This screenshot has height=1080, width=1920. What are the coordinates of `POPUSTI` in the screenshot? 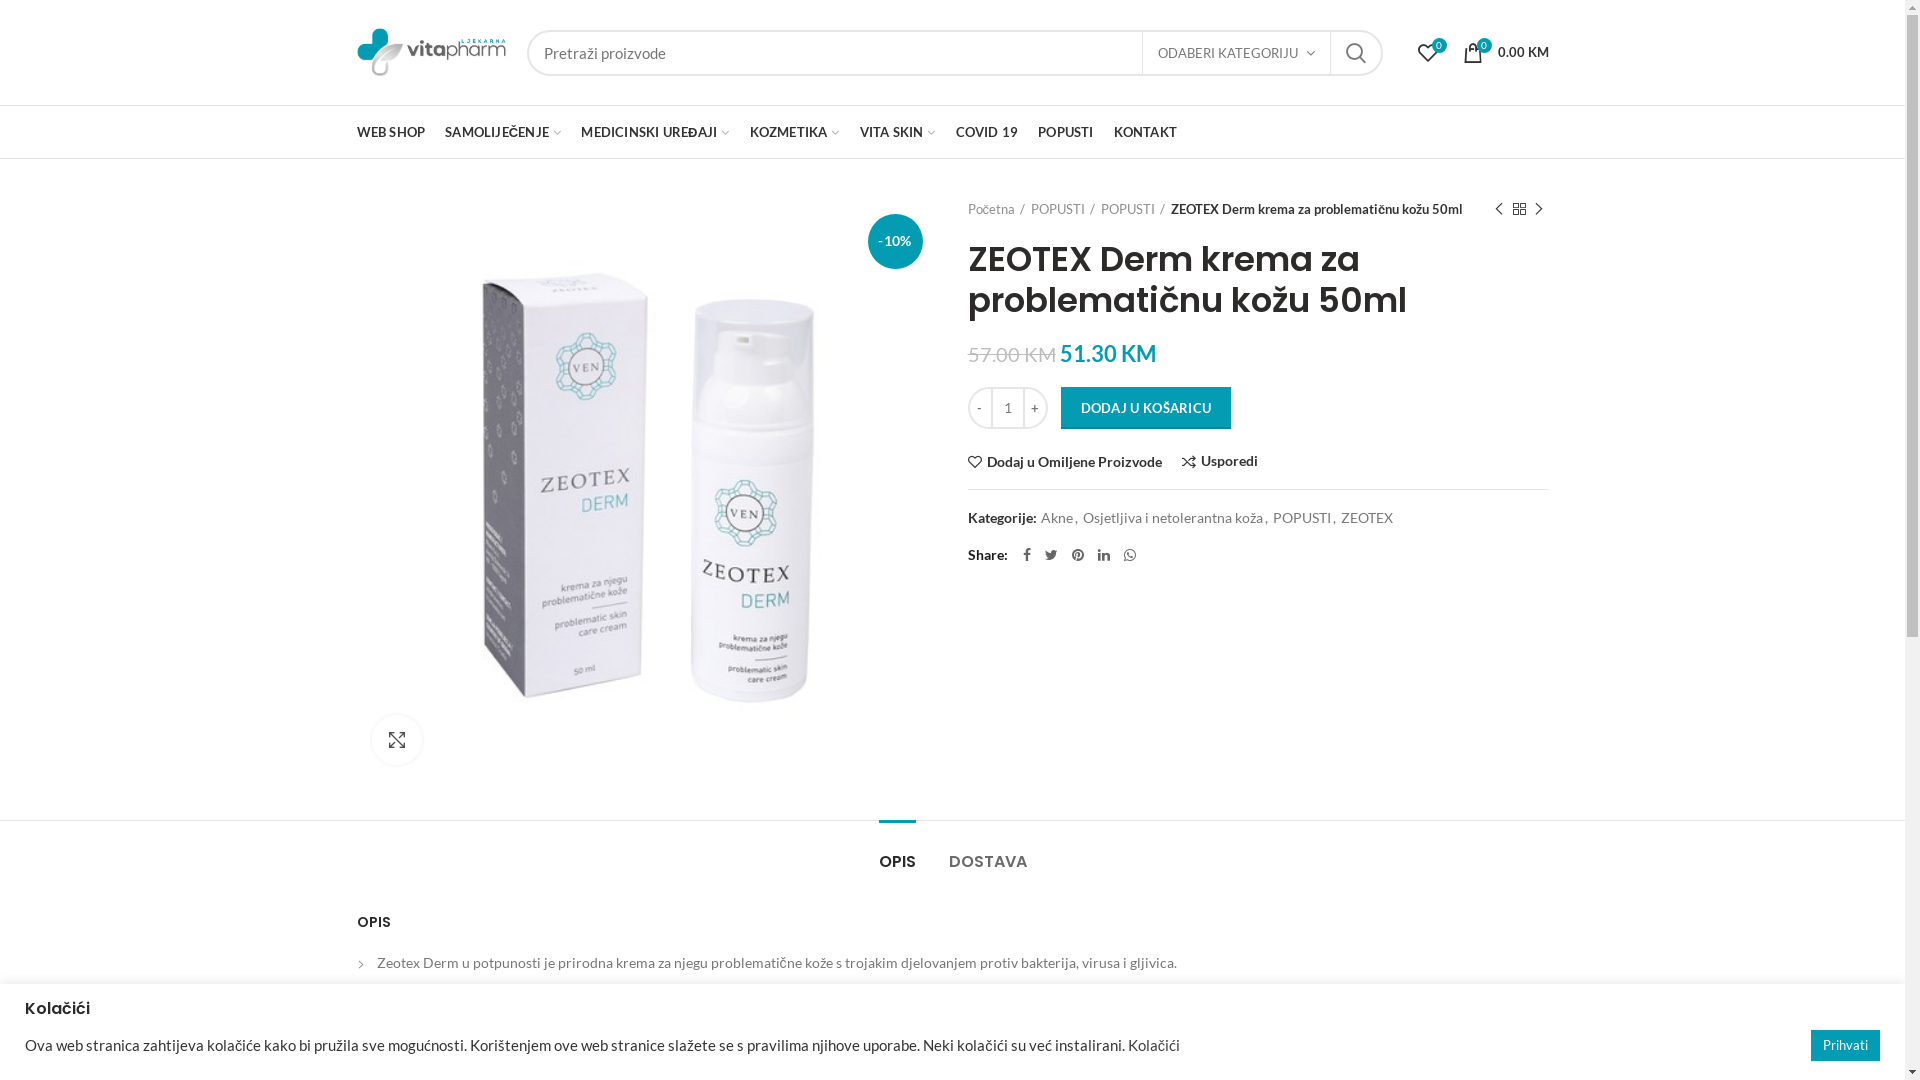 It's located at (1066, 132).